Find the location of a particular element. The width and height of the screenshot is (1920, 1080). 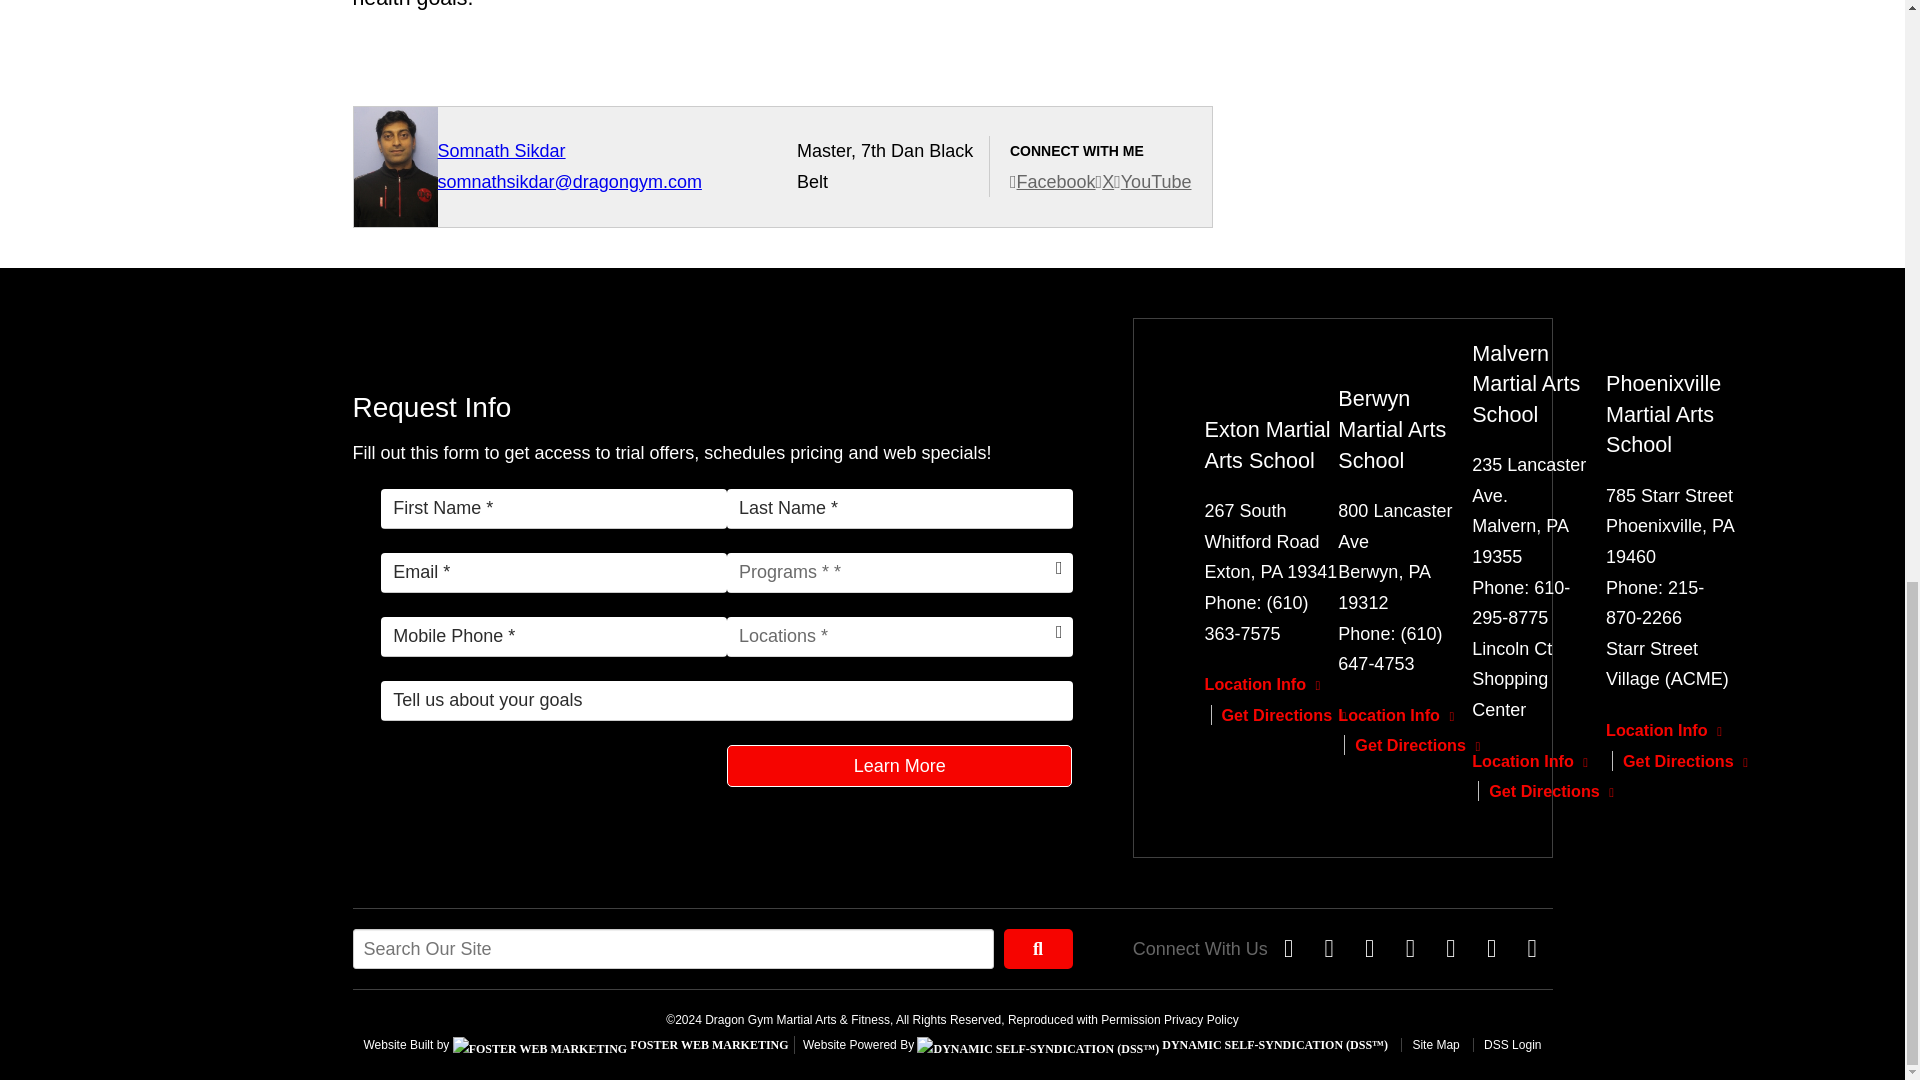

Find me on Facebook is located at coordinates (1052, 182).